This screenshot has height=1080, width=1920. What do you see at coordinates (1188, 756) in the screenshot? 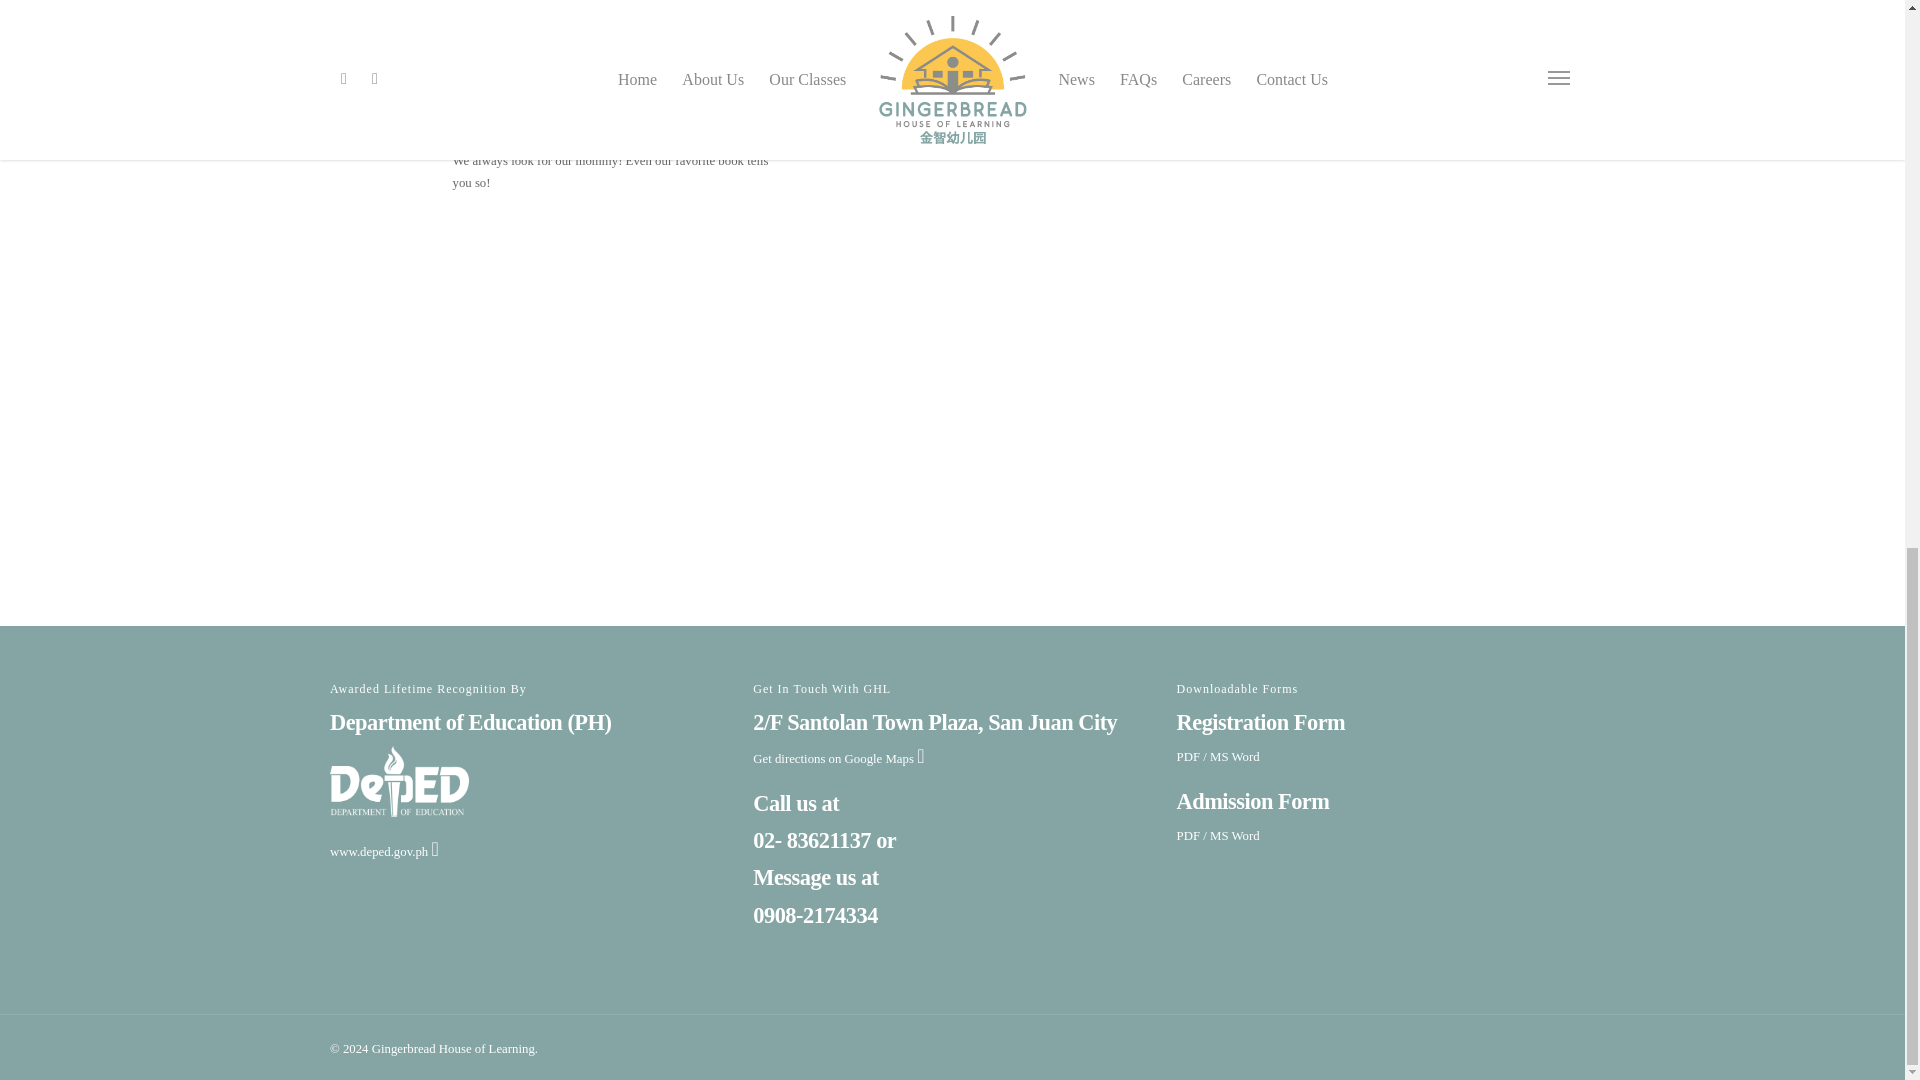
I see `PDF` at bounding box center [1188, 756].